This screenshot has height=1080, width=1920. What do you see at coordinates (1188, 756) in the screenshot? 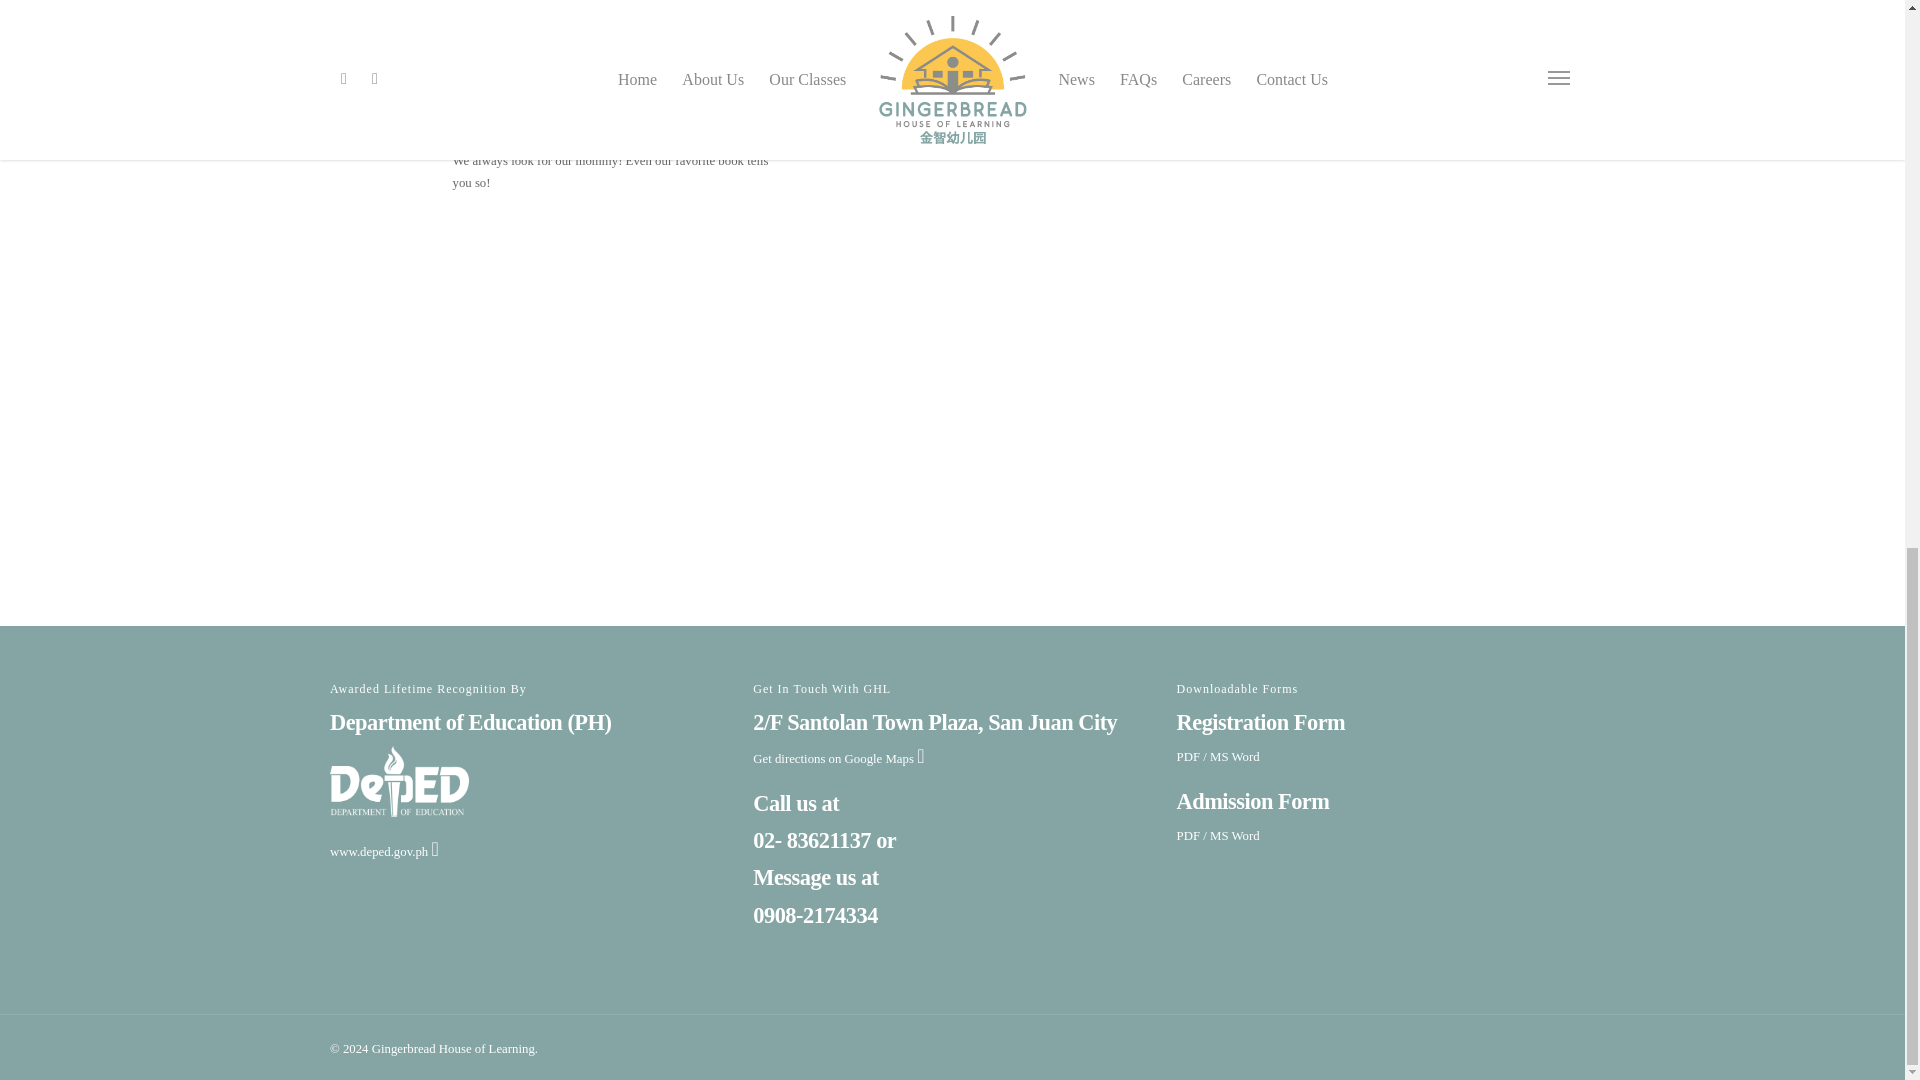
I see `PDF` at bounding box center [1188, 756].